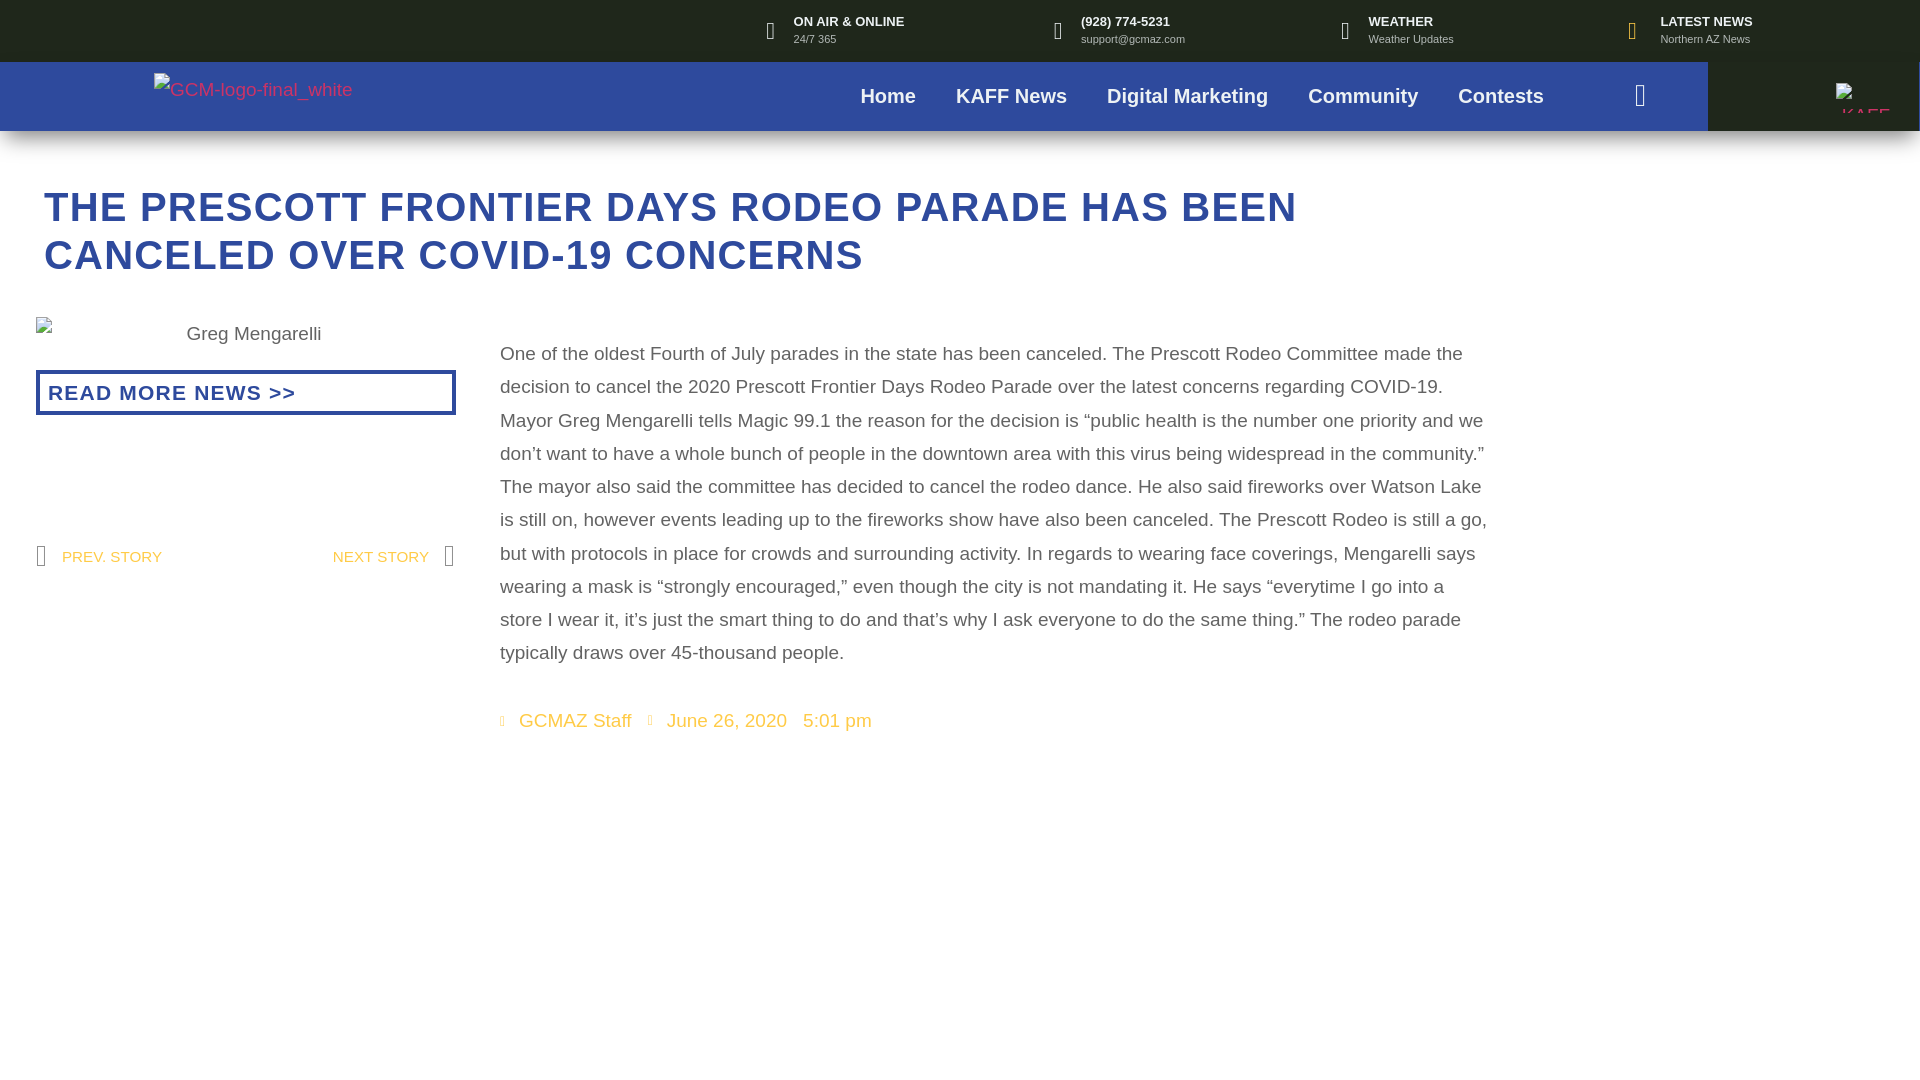 The width and height of the screenshot is (1920, 1080). I want to click on Community, so click(1363, 96).